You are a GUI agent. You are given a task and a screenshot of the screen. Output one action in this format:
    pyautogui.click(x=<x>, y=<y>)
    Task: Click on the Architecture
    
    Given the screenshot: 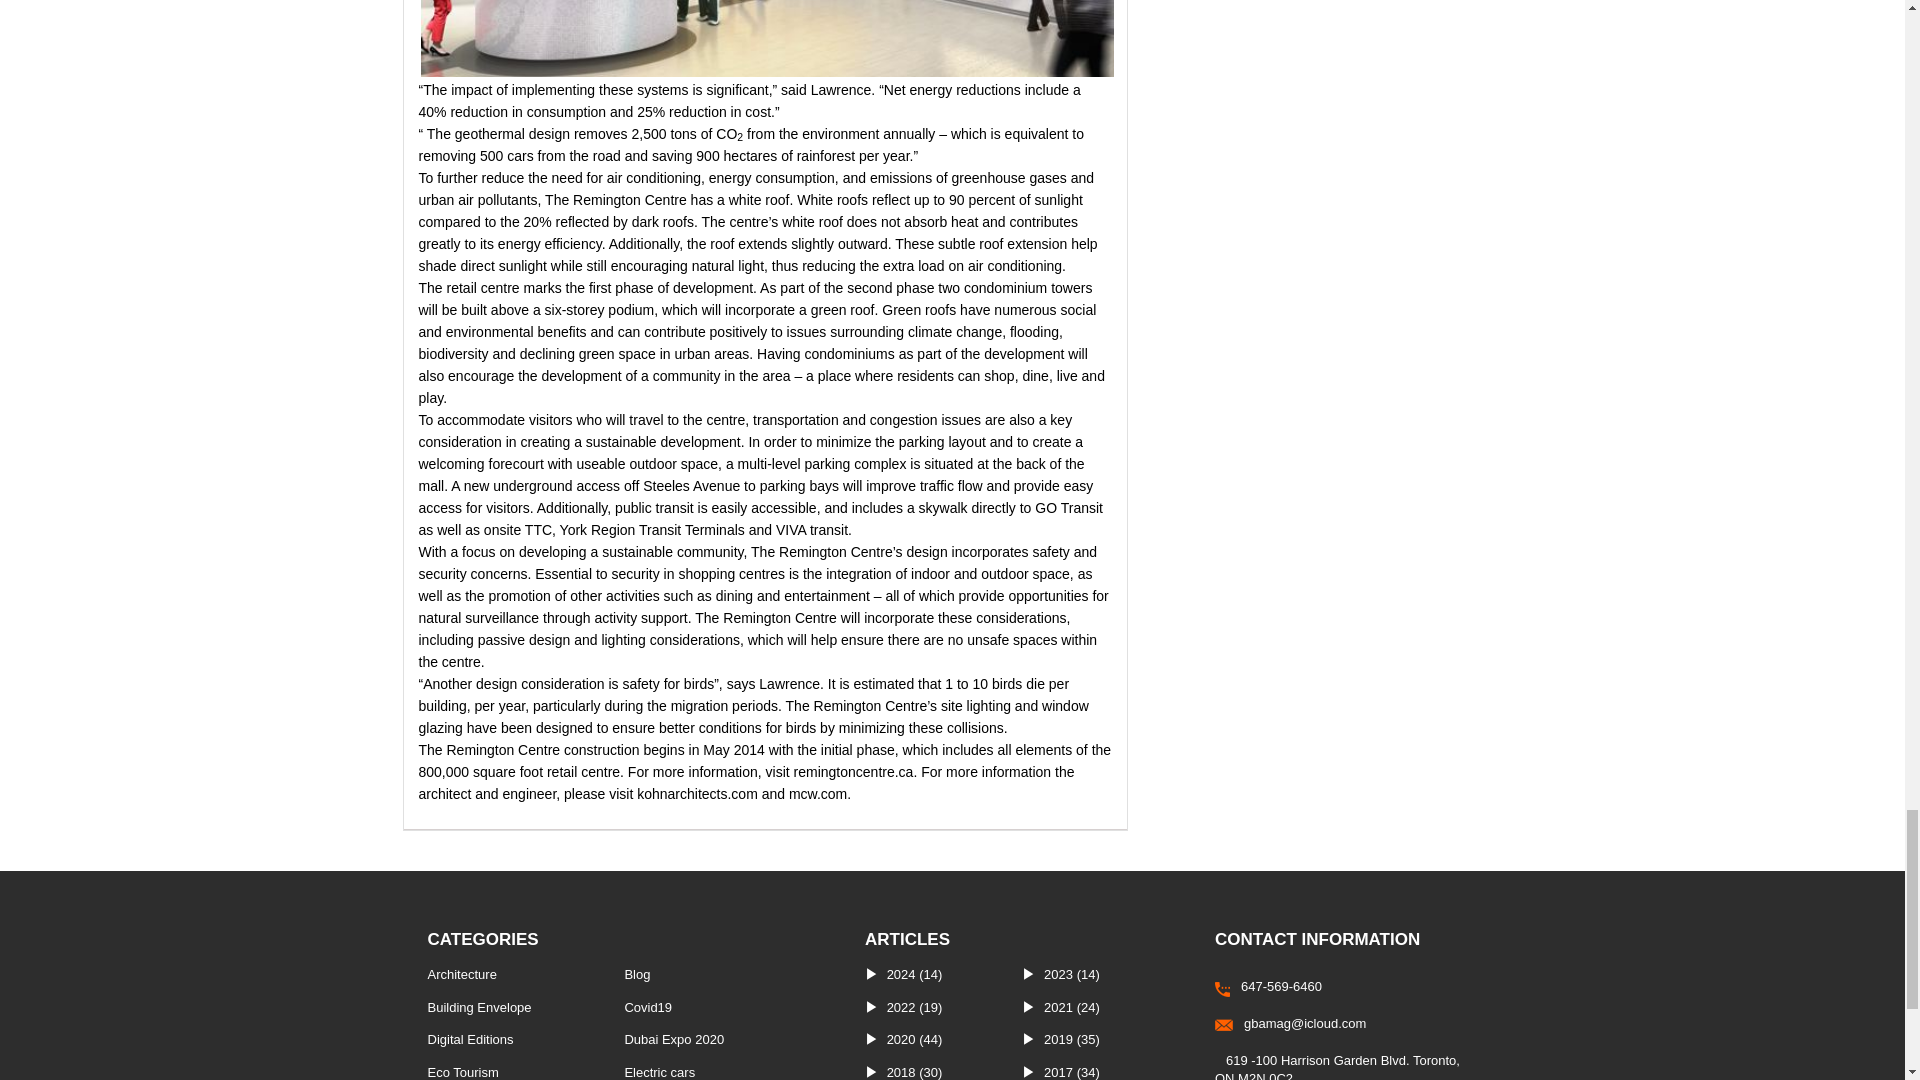 What is the action you would take?
    pyautogui.click(x=462, y=974)
    